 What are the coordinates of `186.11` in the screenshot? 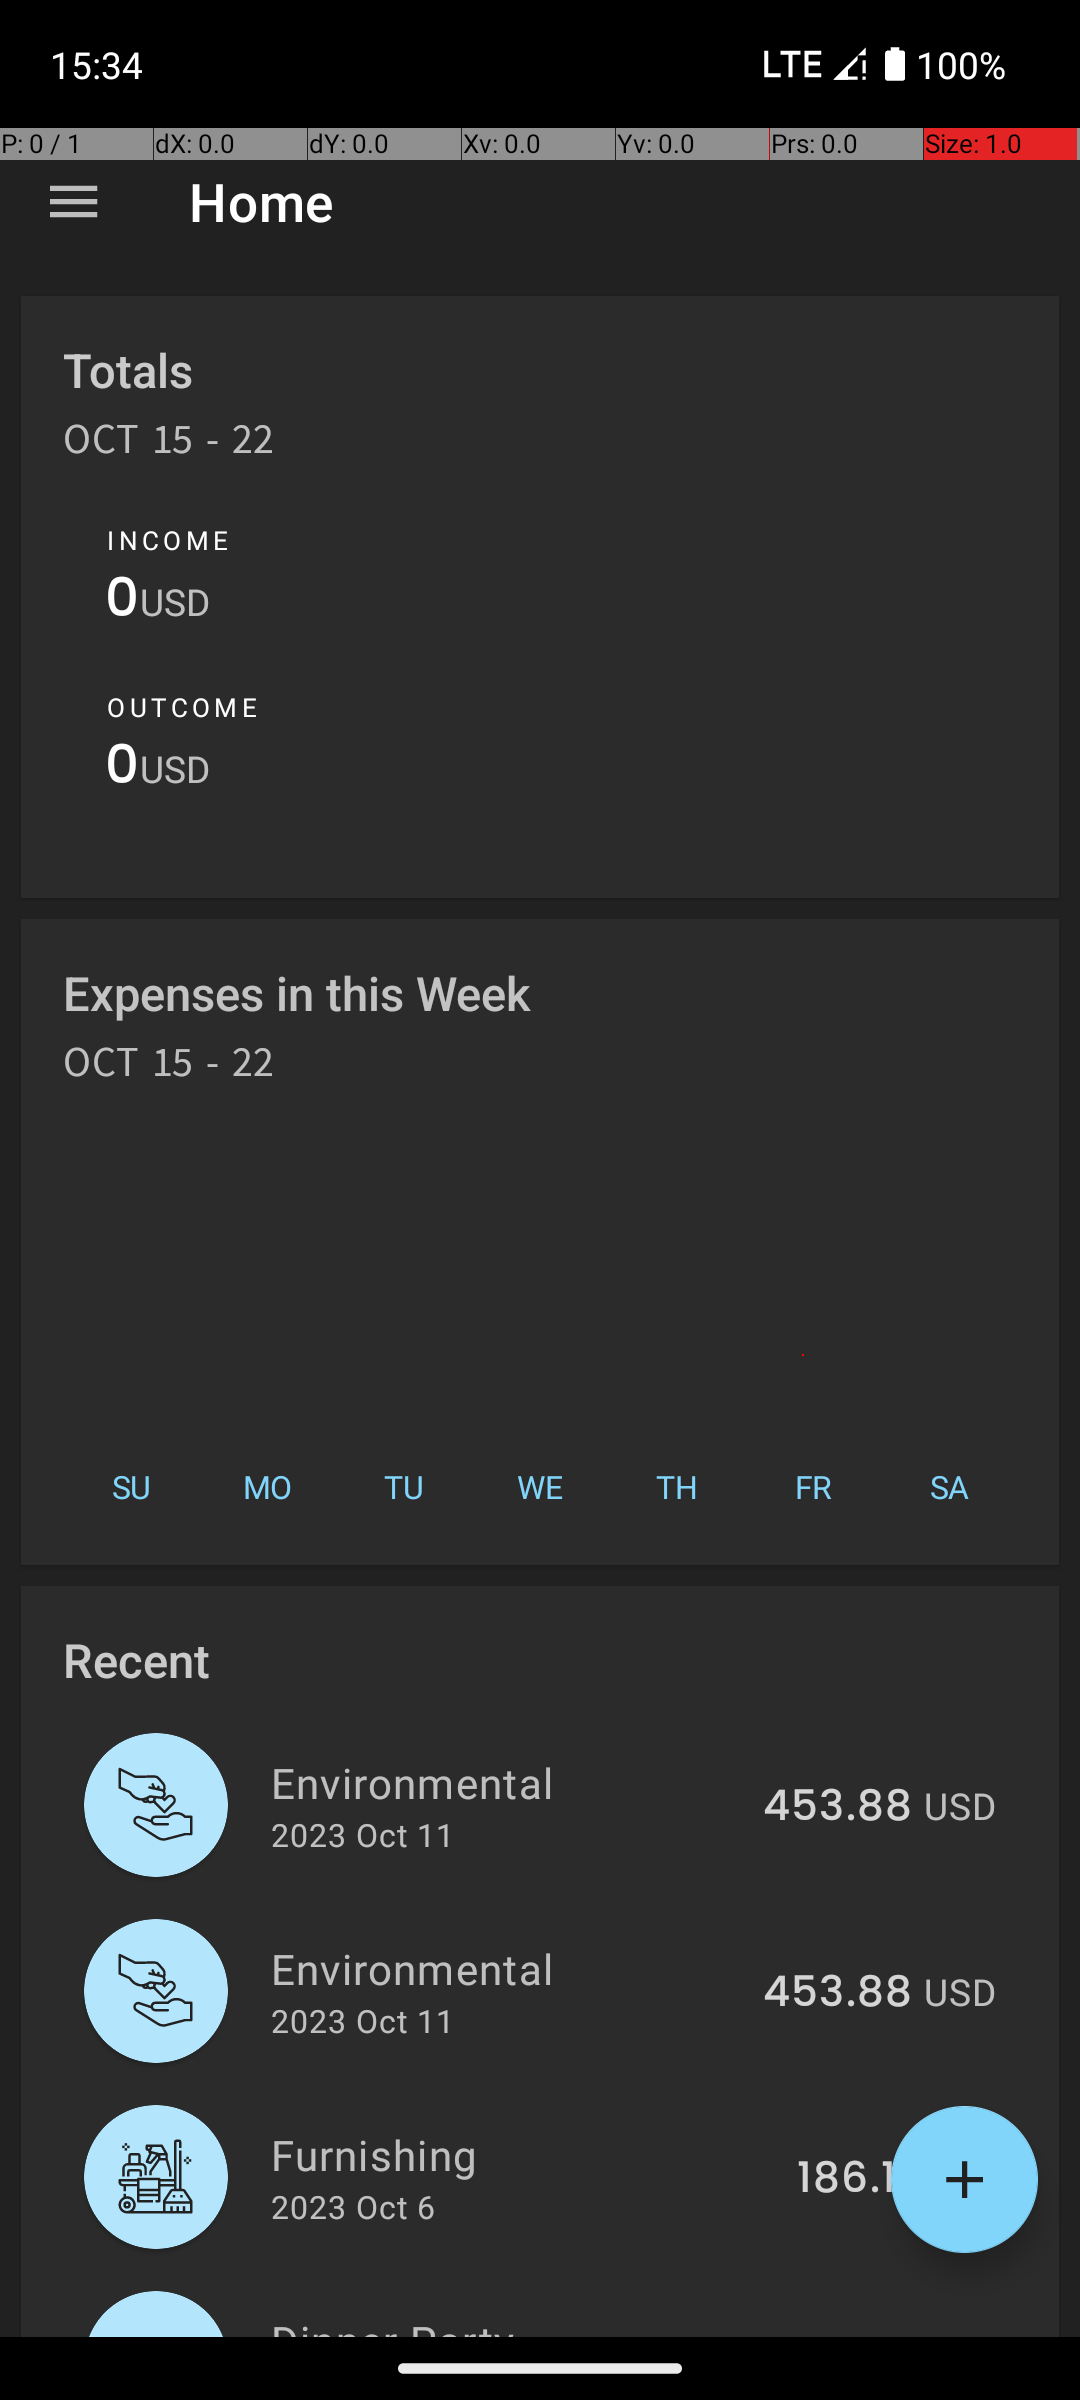 It's located at (854, 2179).